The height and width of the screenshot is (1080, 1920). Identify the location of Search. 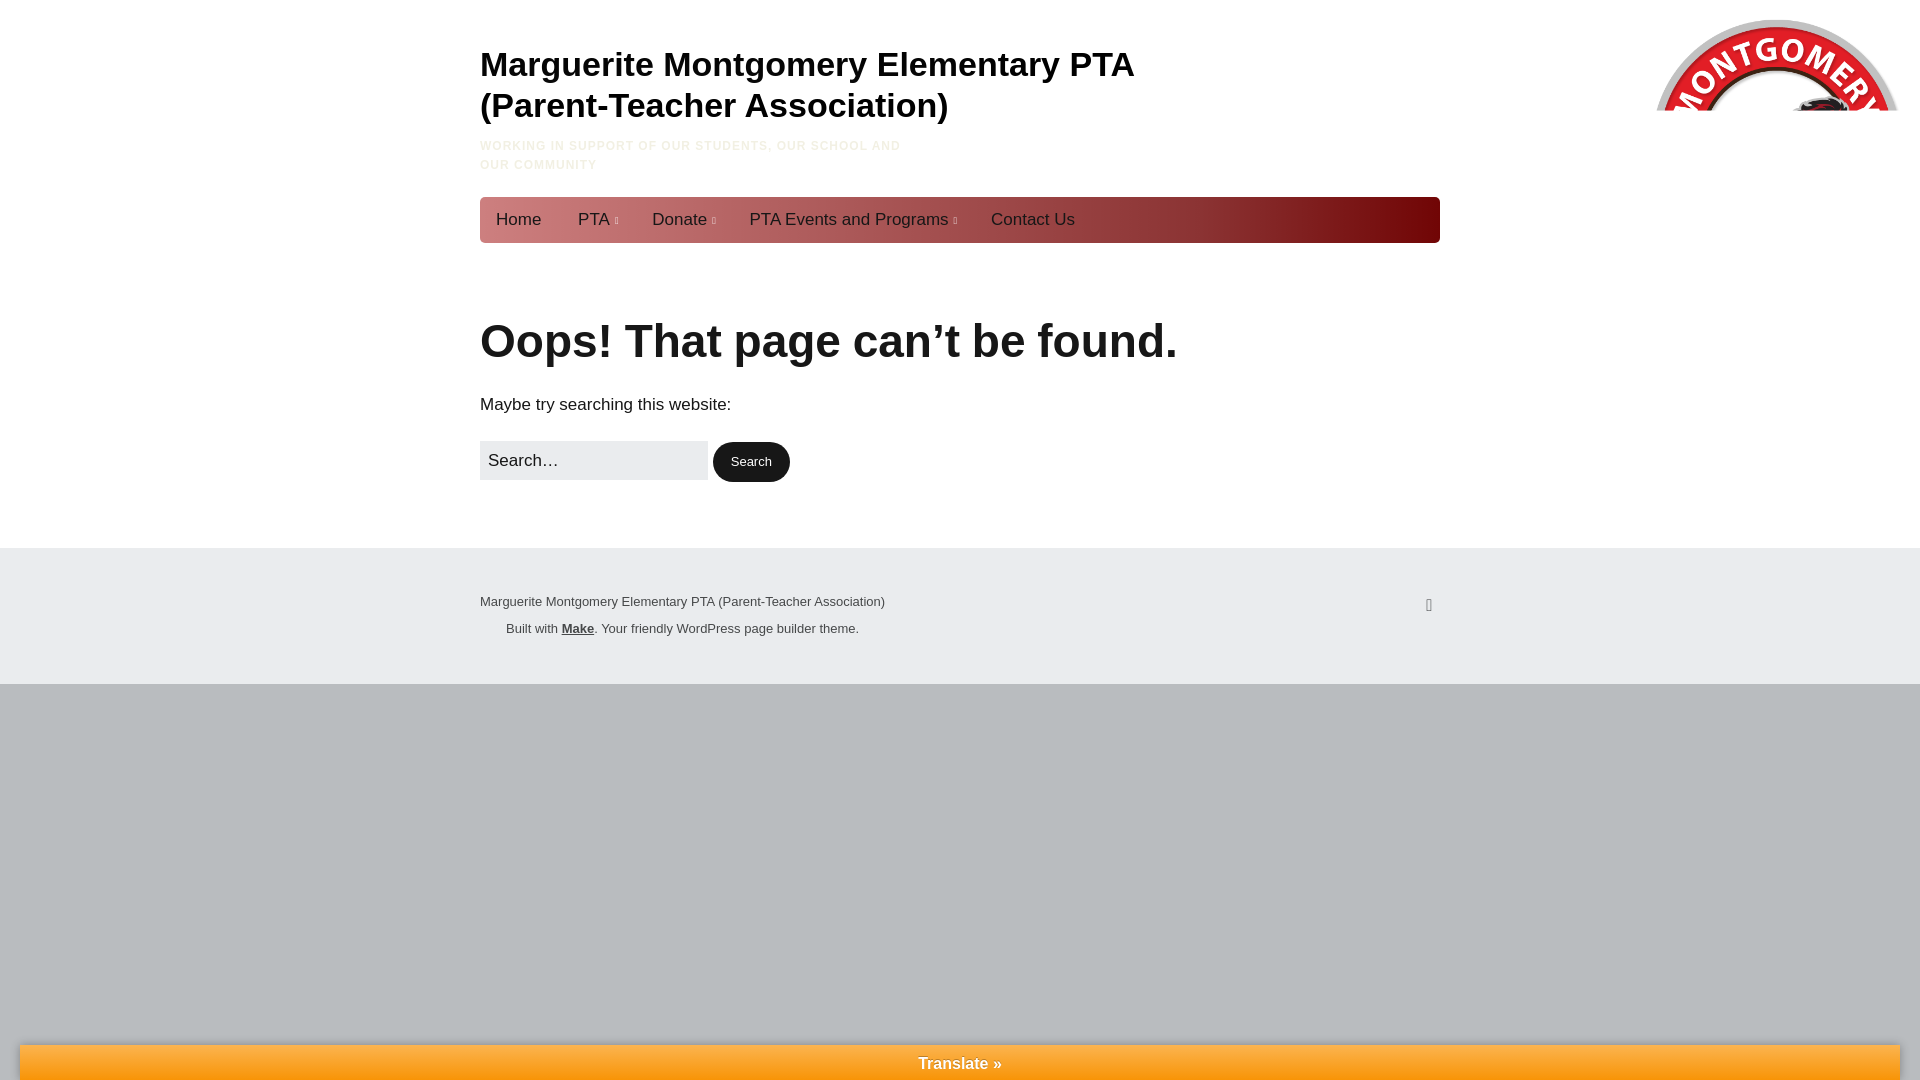
(750, 462).